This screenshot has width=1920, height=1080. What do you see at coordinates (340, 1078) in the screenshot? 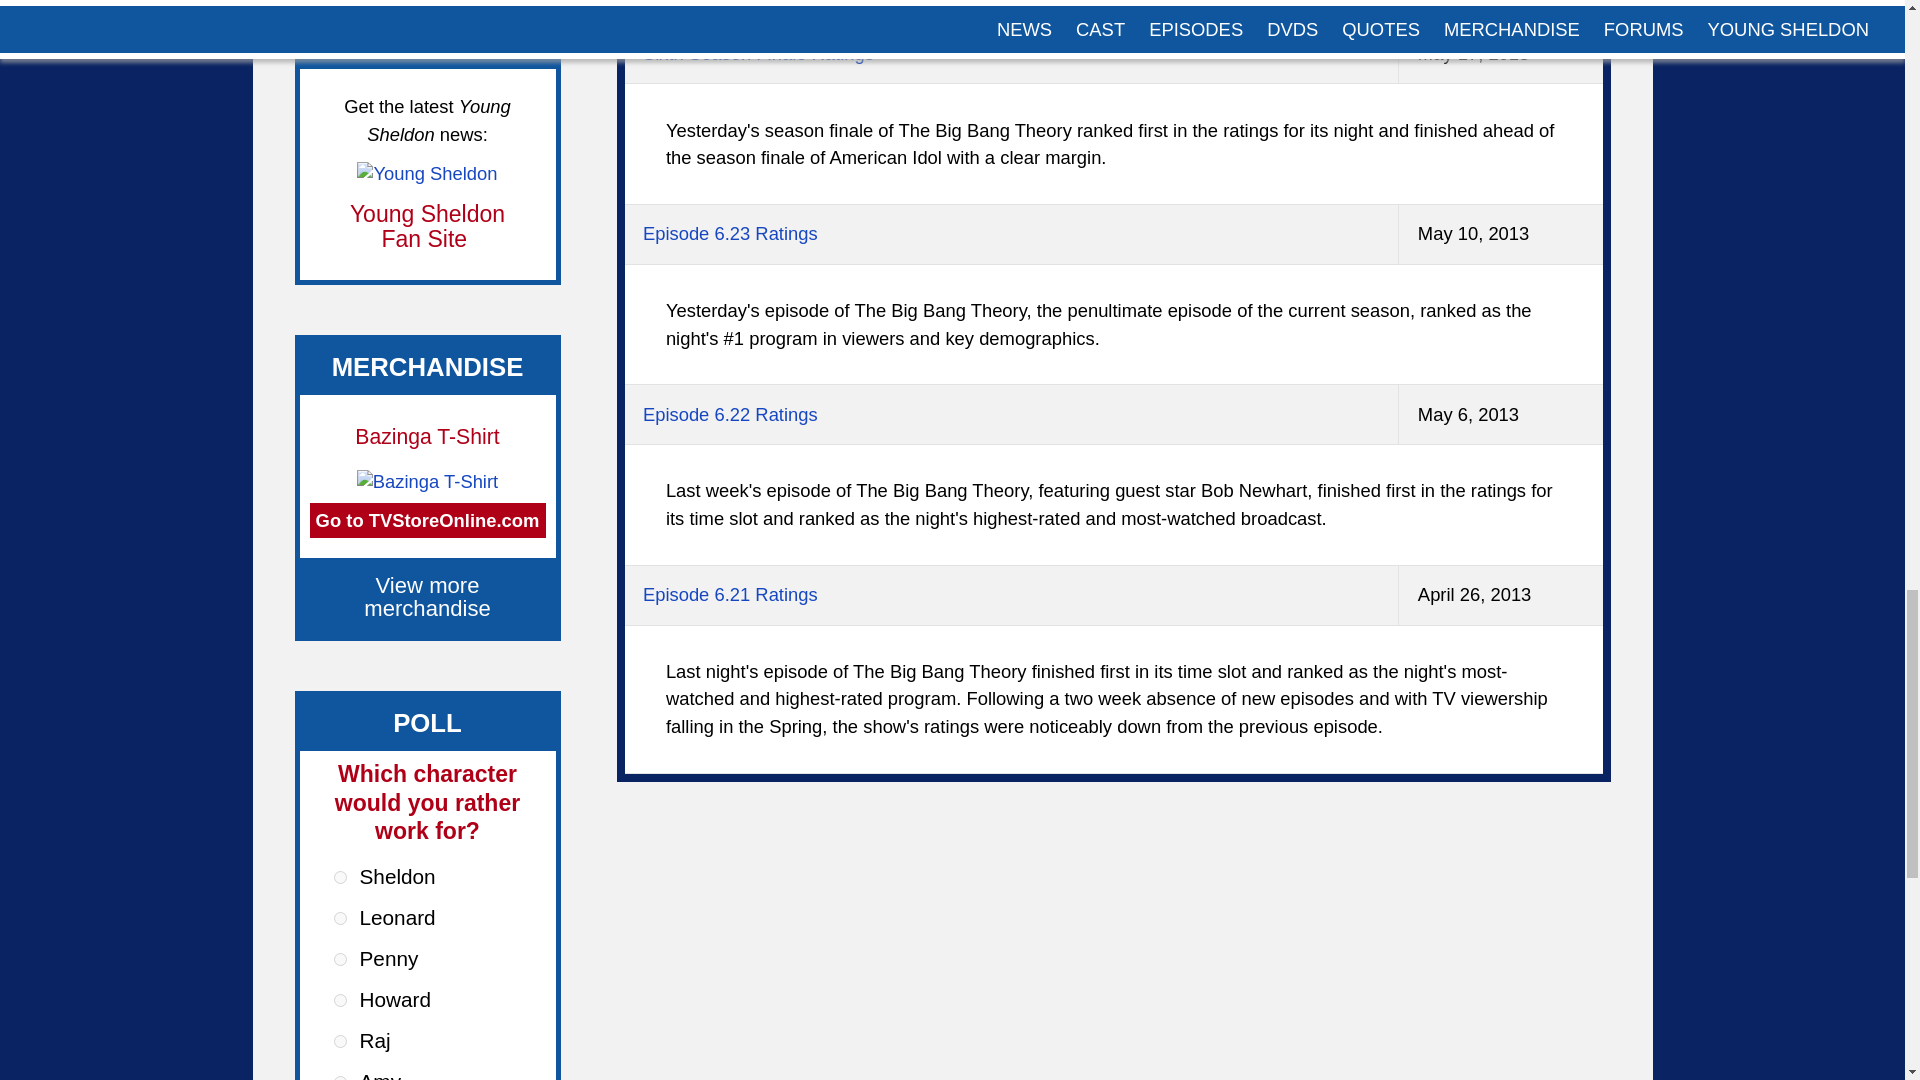
I see `6` at bounding box center [340, 1078].